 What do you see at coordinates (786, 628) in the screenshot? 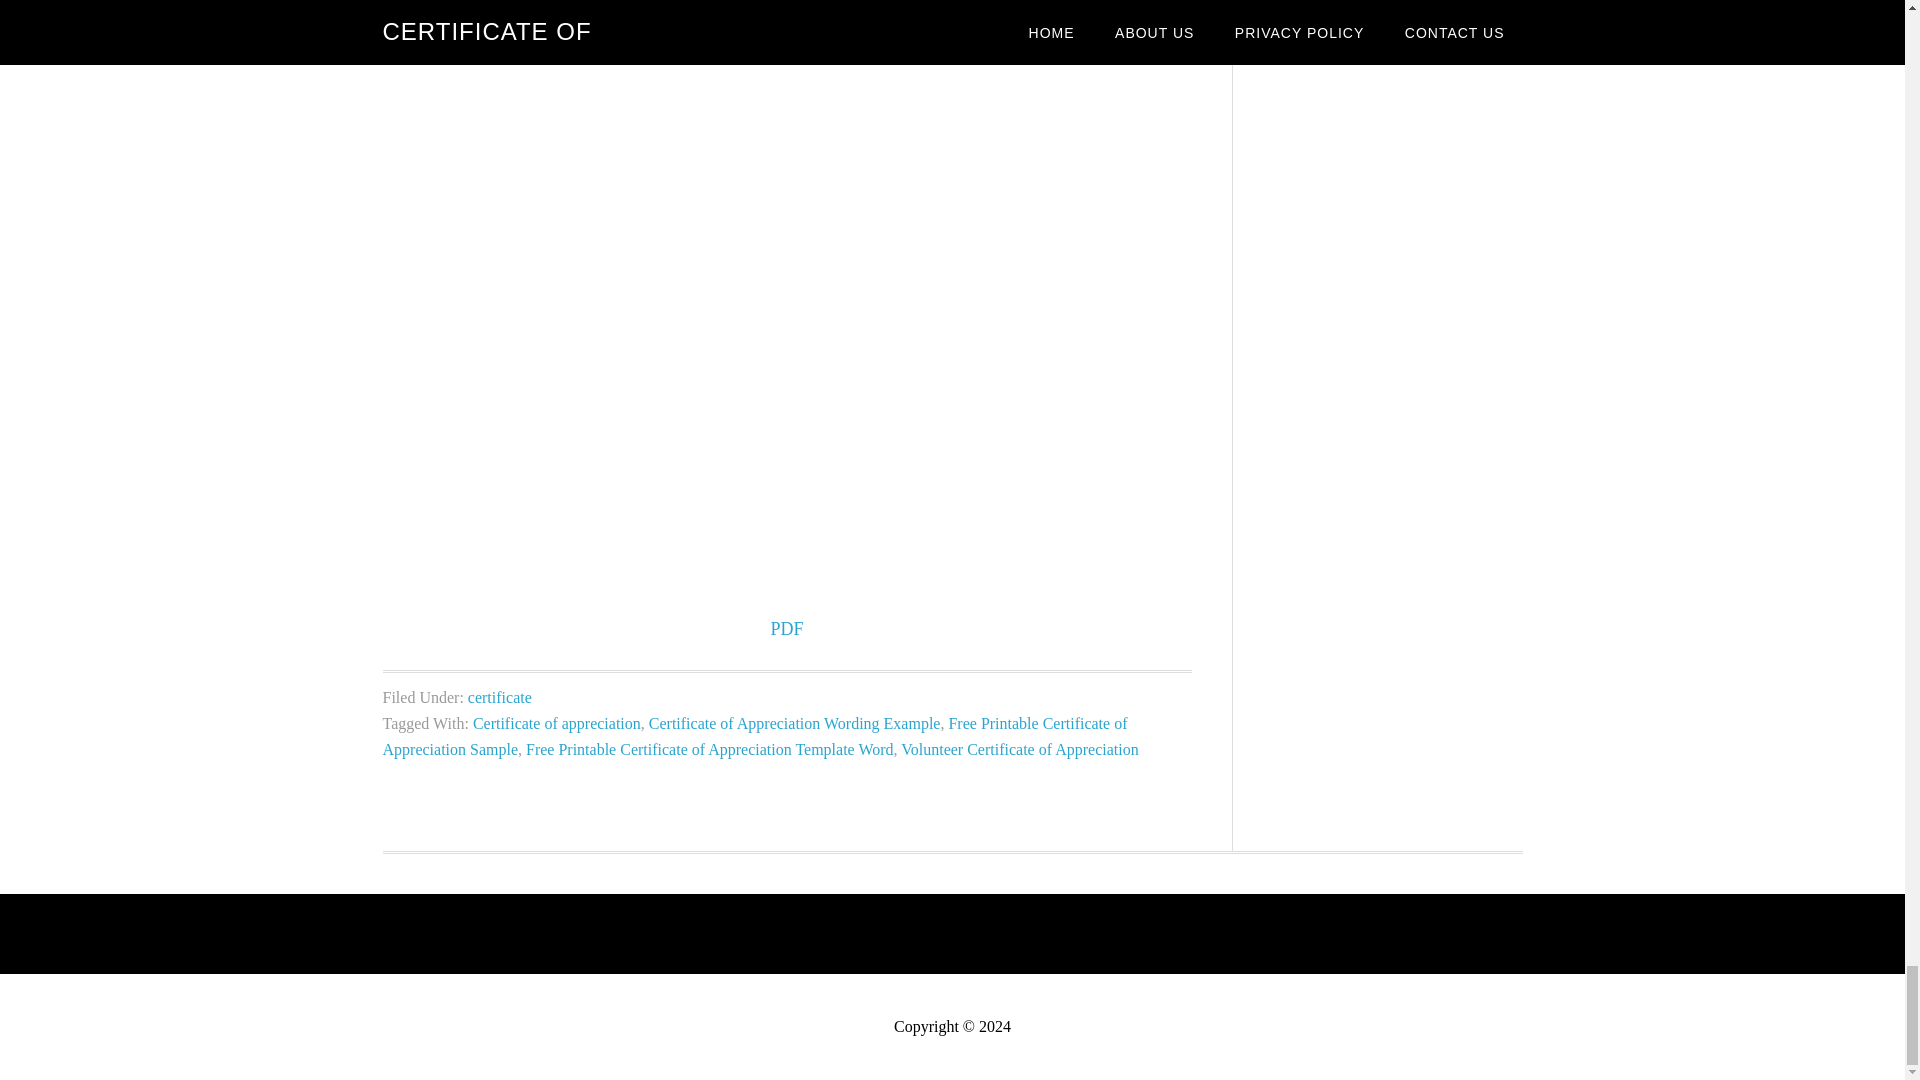
I see `PDF` at bounding box center [786, 628].